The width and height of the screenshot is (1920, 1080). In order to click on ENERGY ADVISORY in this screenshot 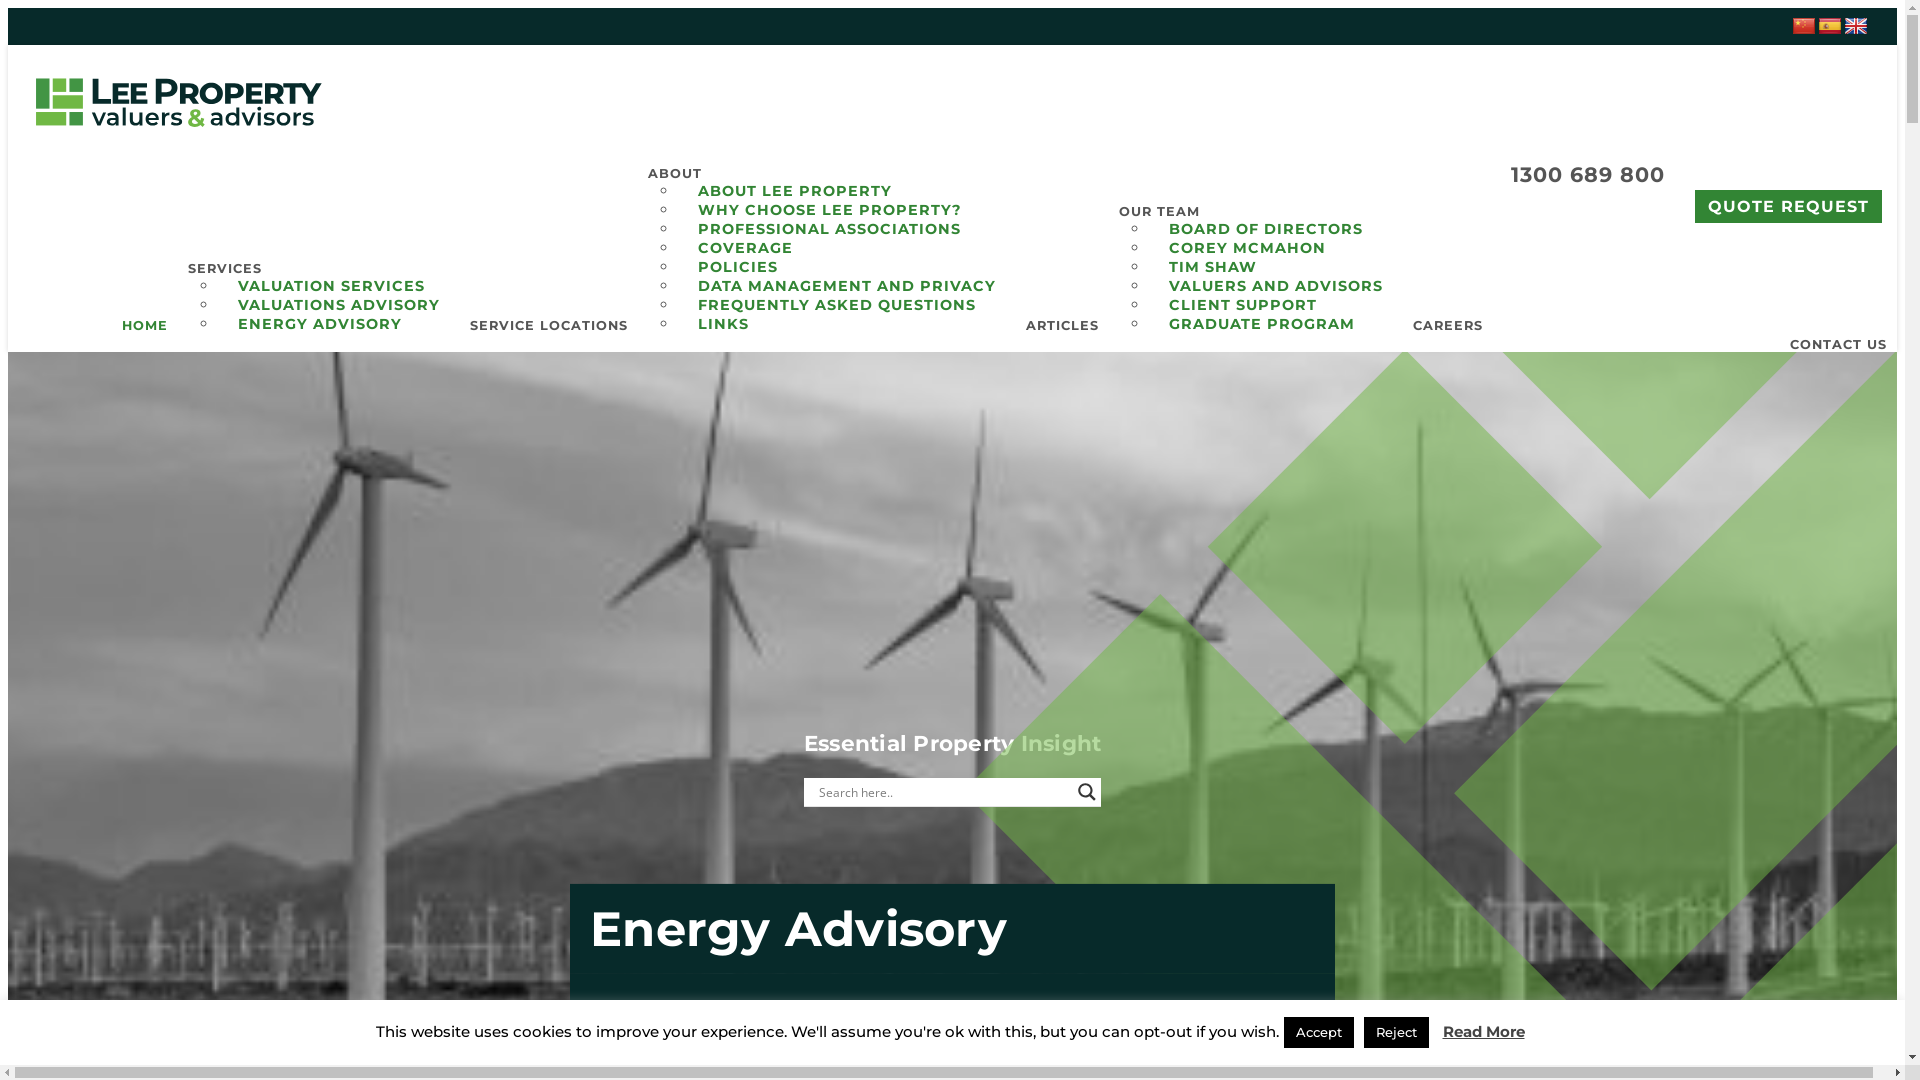, I will do `click(320, 324)`.